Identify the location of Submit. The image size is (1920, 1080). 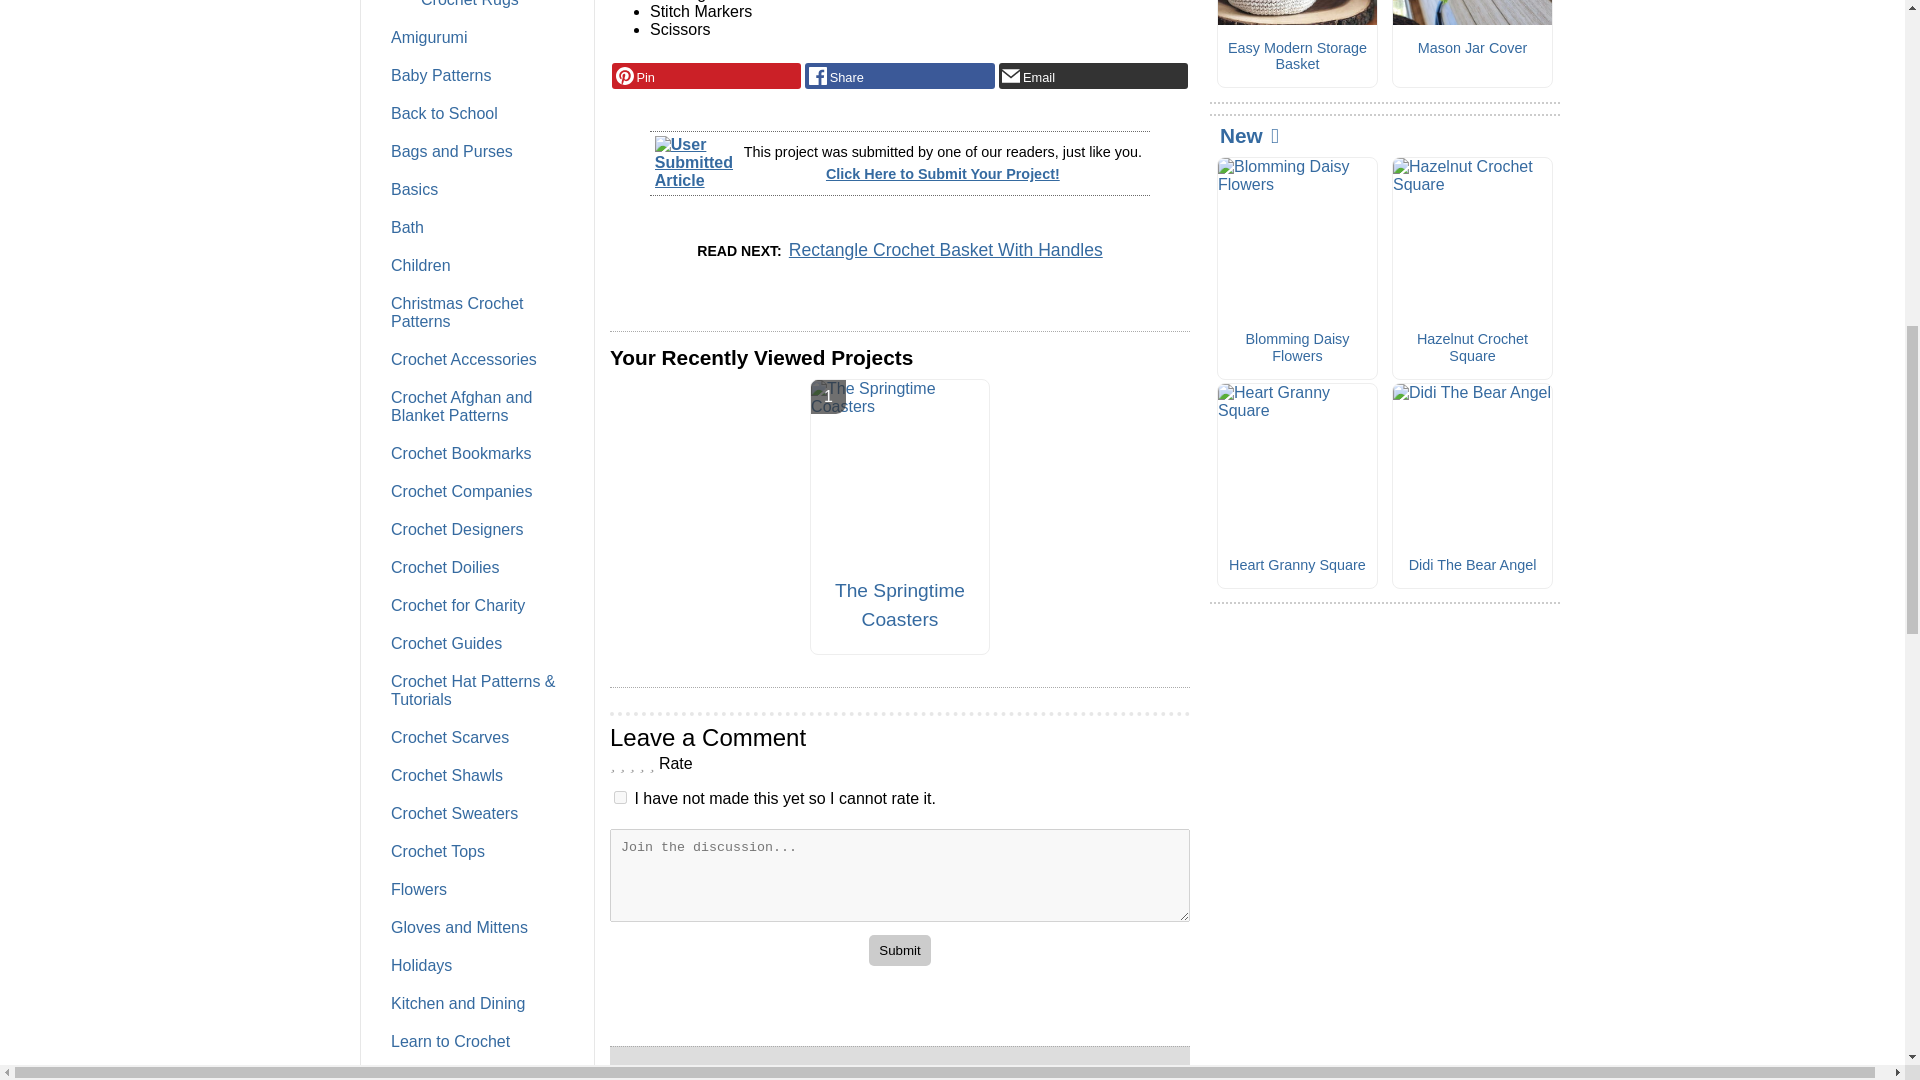
(899, 950).